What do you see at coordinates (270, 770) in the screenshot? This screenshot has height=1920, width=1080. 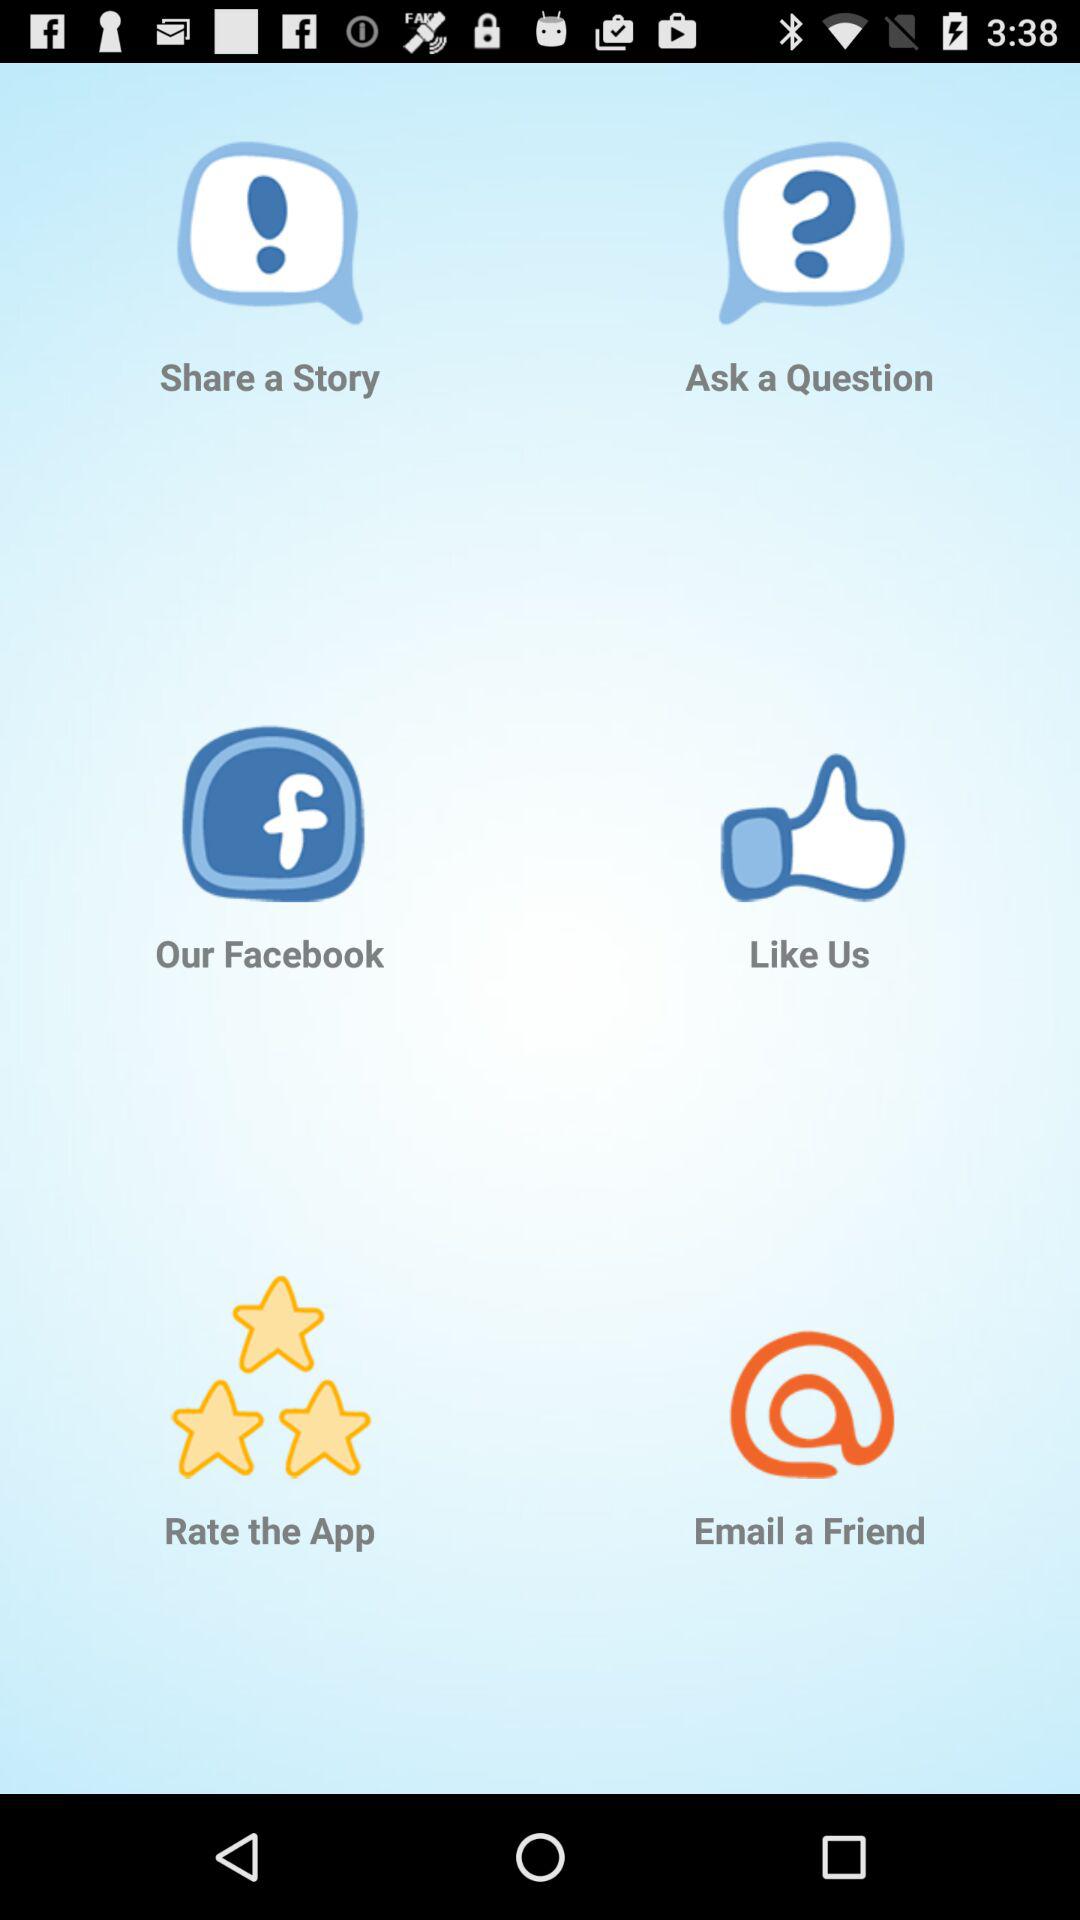 I see `launch the app below the share a story` at bounding box center [270, 770].